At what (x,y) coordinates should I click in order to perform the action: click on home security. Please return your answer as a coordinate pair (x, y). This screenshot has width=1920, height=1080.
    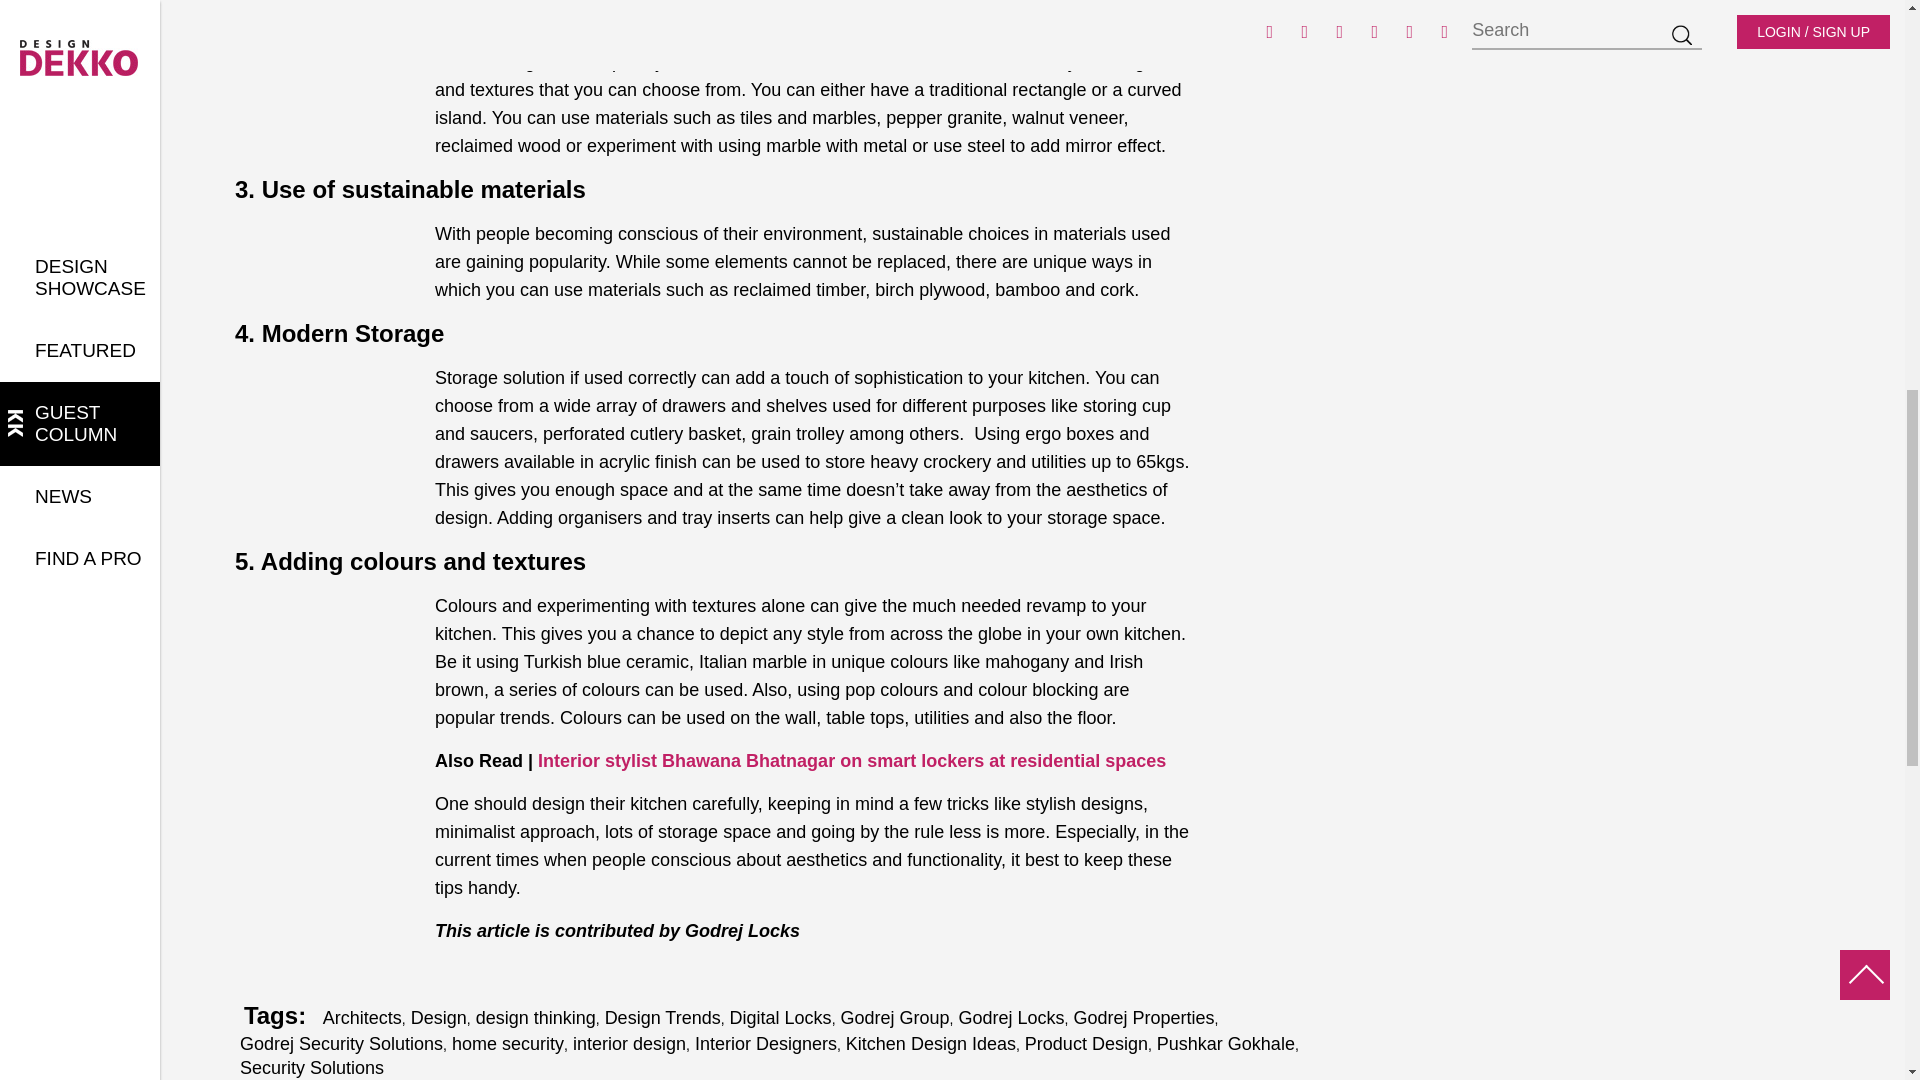
    Looking at the image, I should click on (508, 1044).